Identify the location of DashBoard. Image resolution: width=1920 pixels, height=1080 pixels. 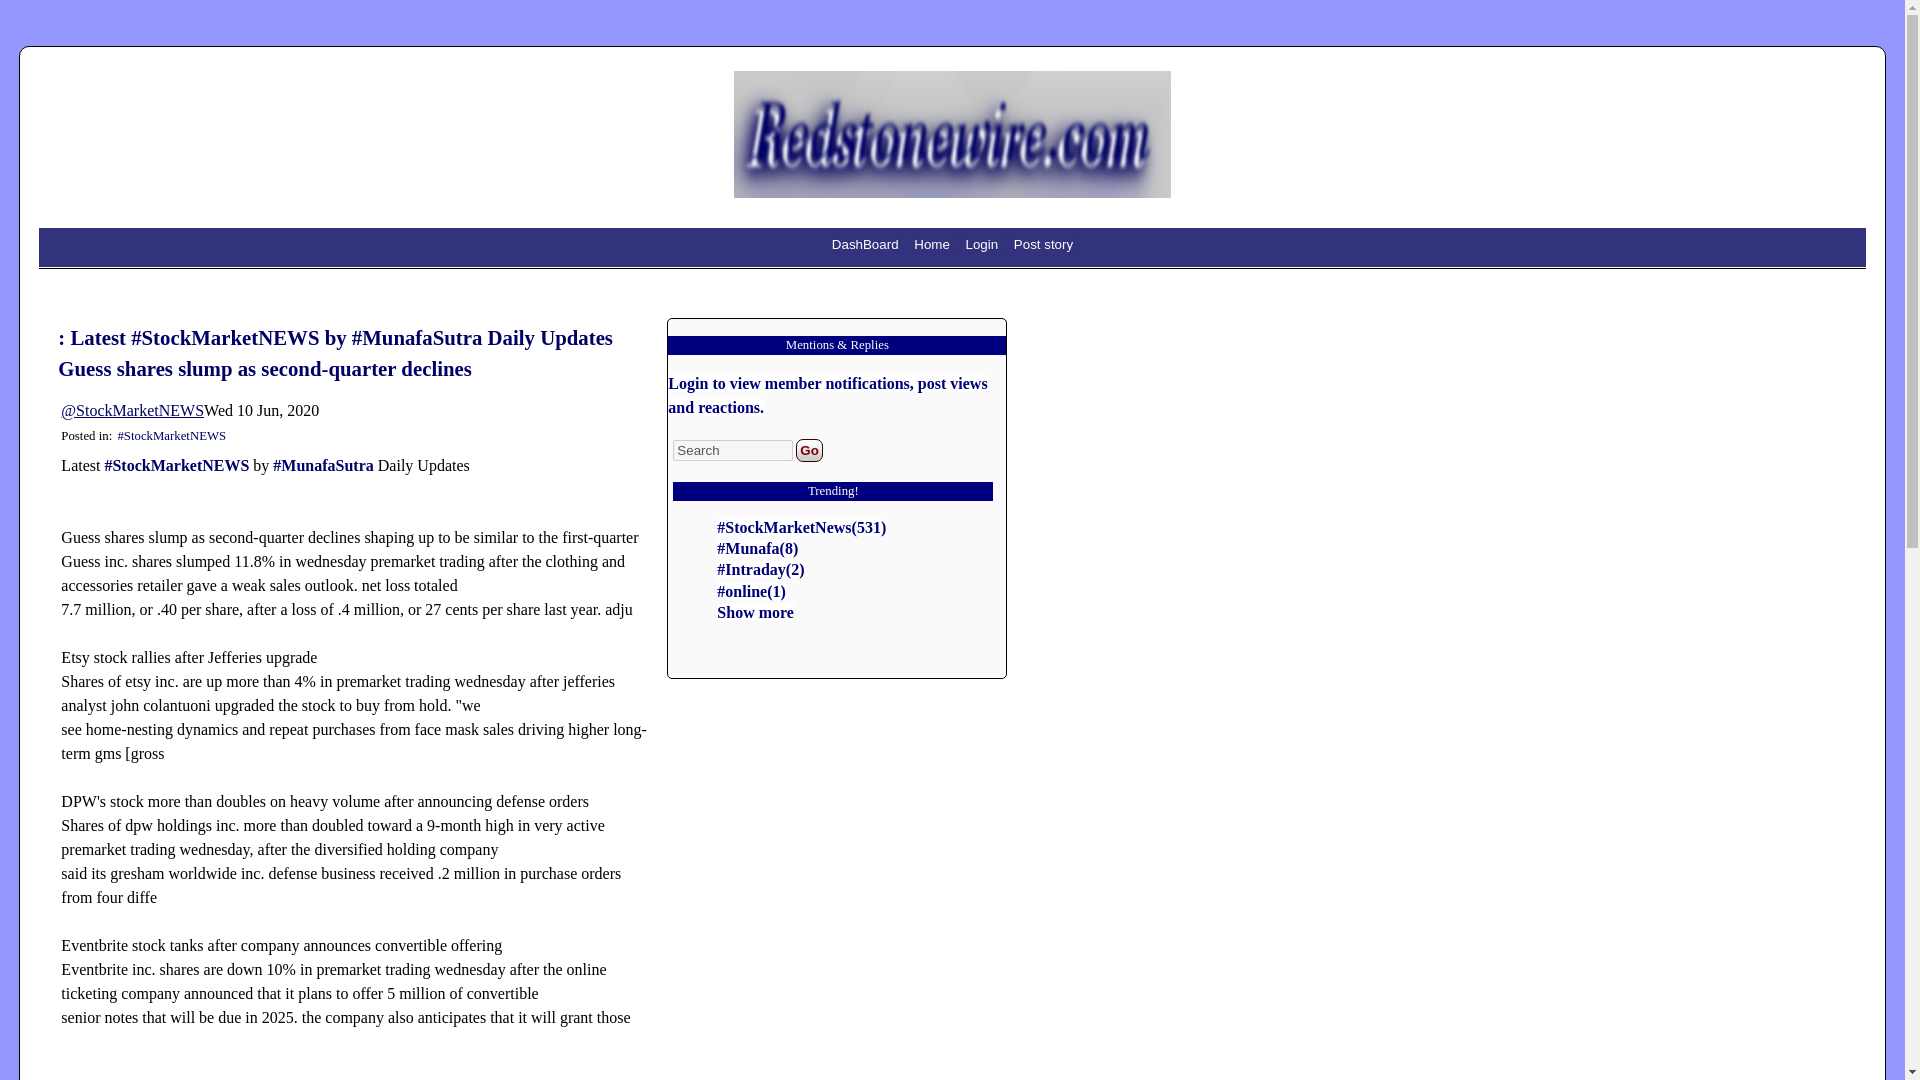
(866, 244).